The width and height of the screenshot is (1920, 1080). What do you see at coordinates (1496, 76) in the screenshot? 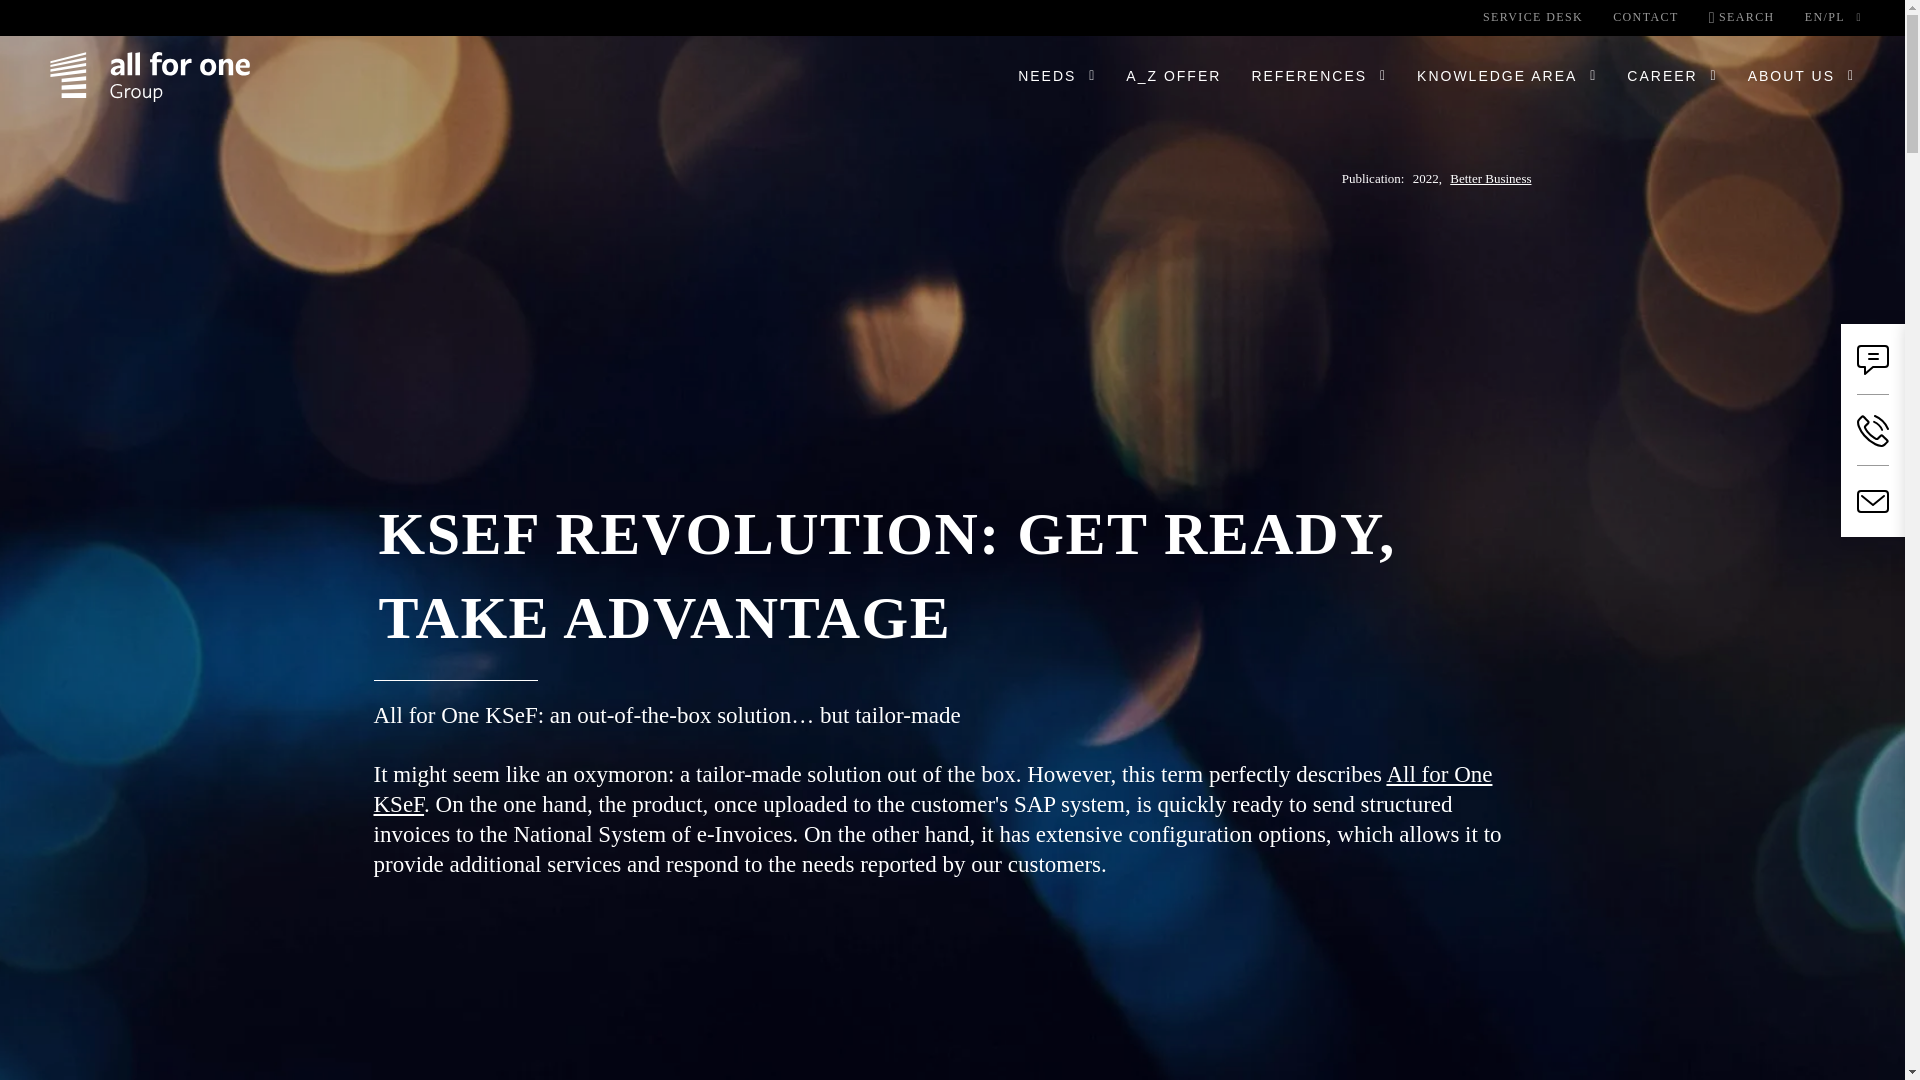
I see `KNOWLEDGE AREA` at bounding box center [1496, 76].